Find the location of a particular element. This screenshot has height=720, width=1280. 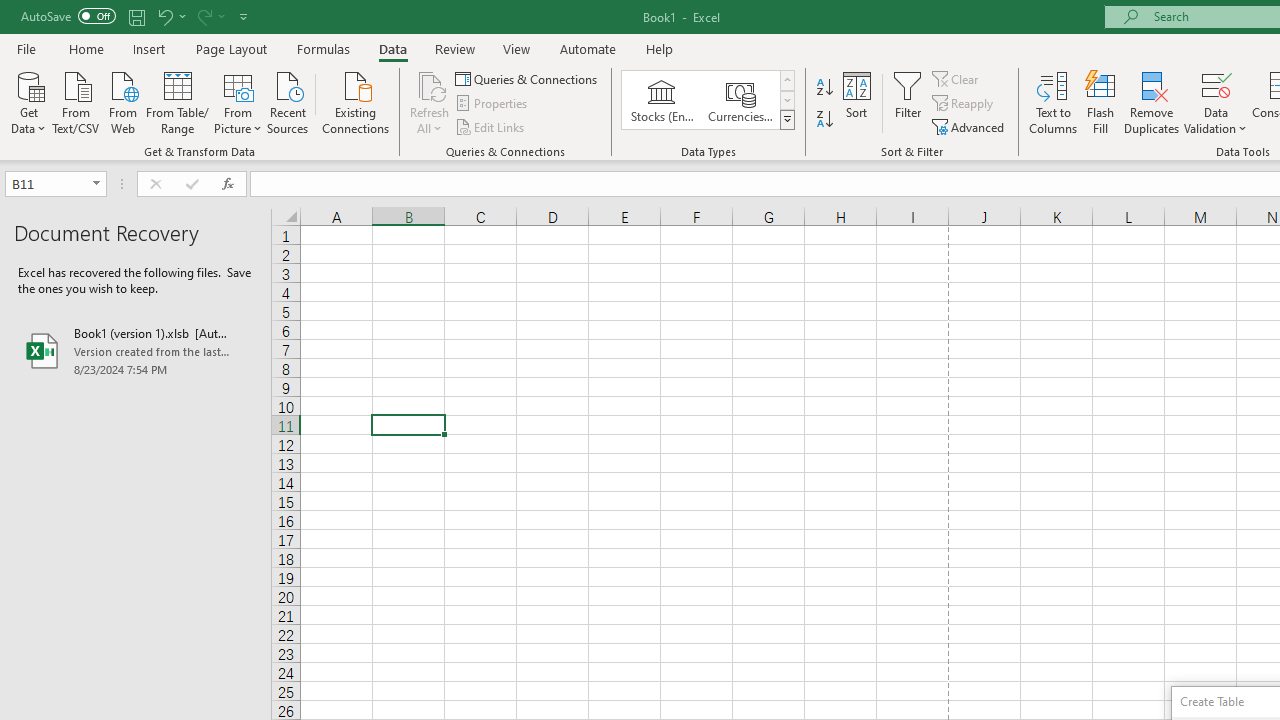

From Table/Range is located at coordinates (178, 101).